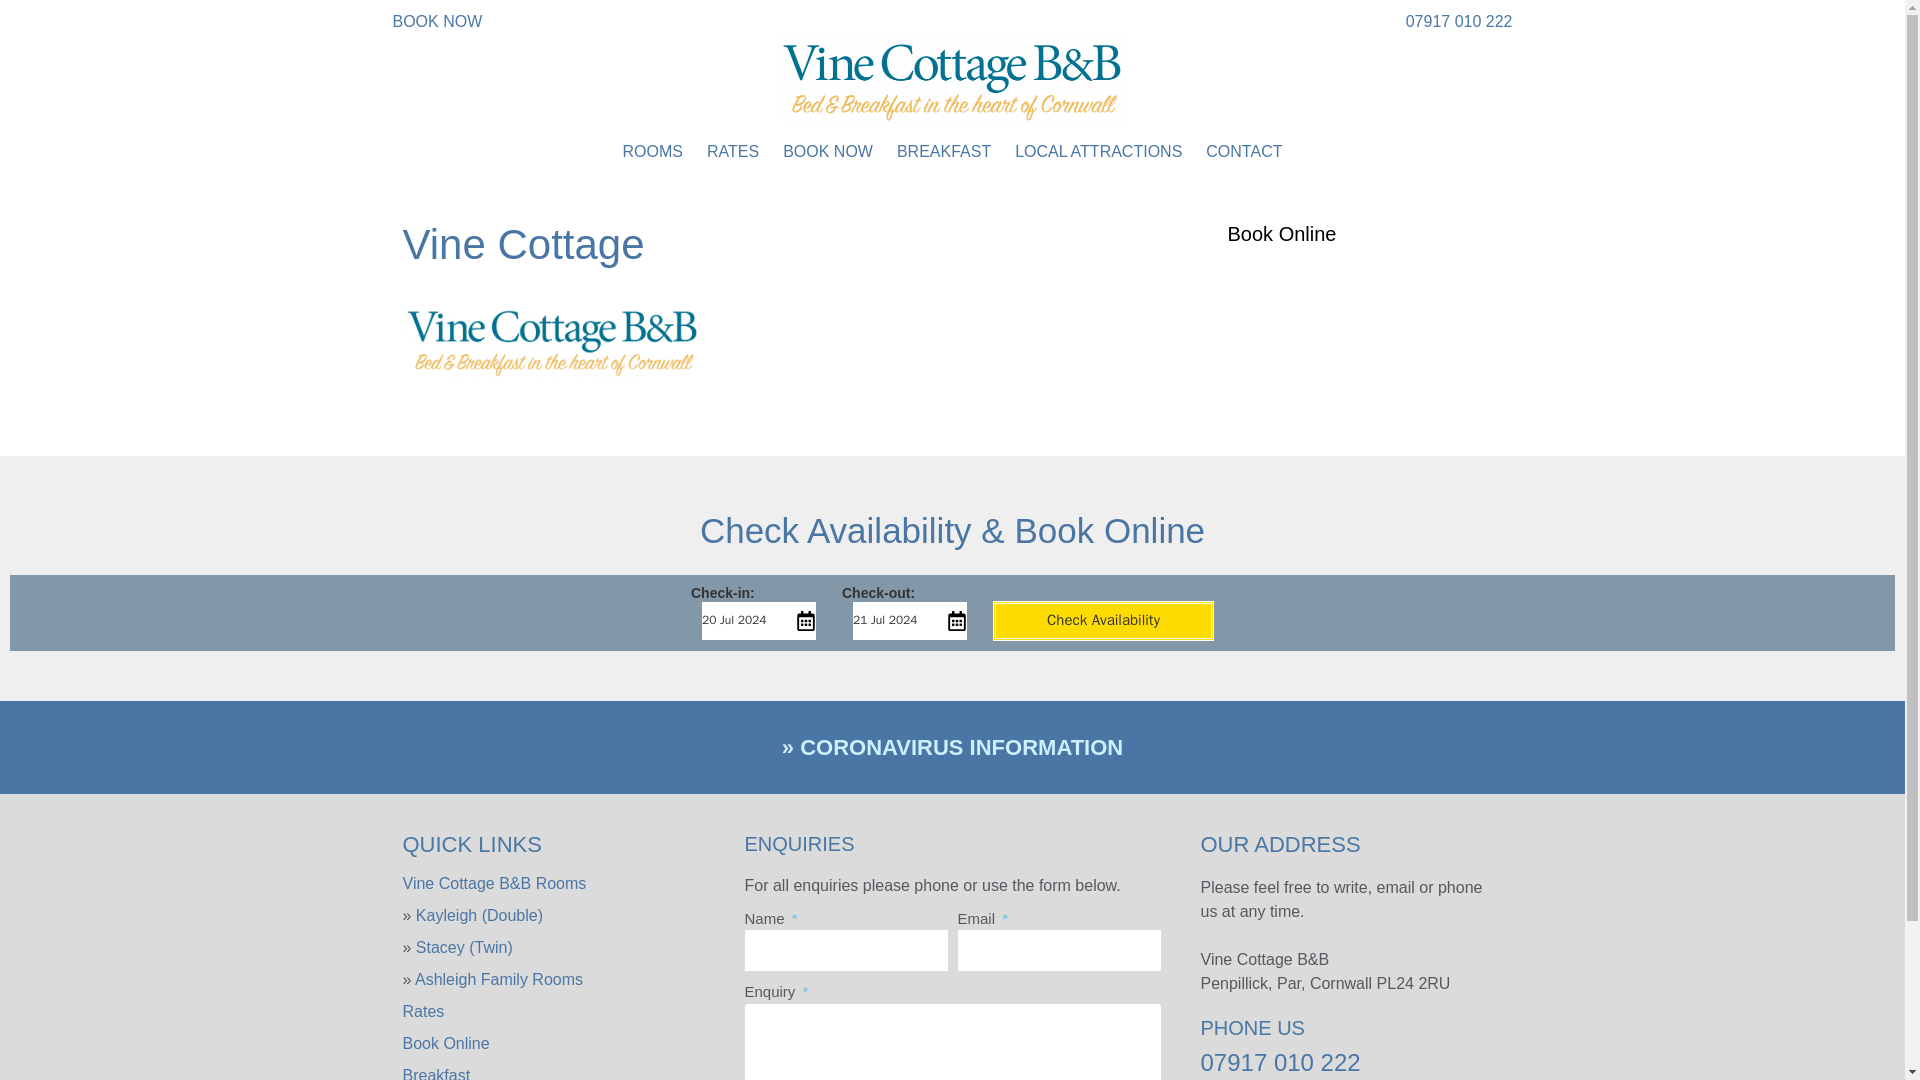  I want to click on RATES, so click(732, 152).